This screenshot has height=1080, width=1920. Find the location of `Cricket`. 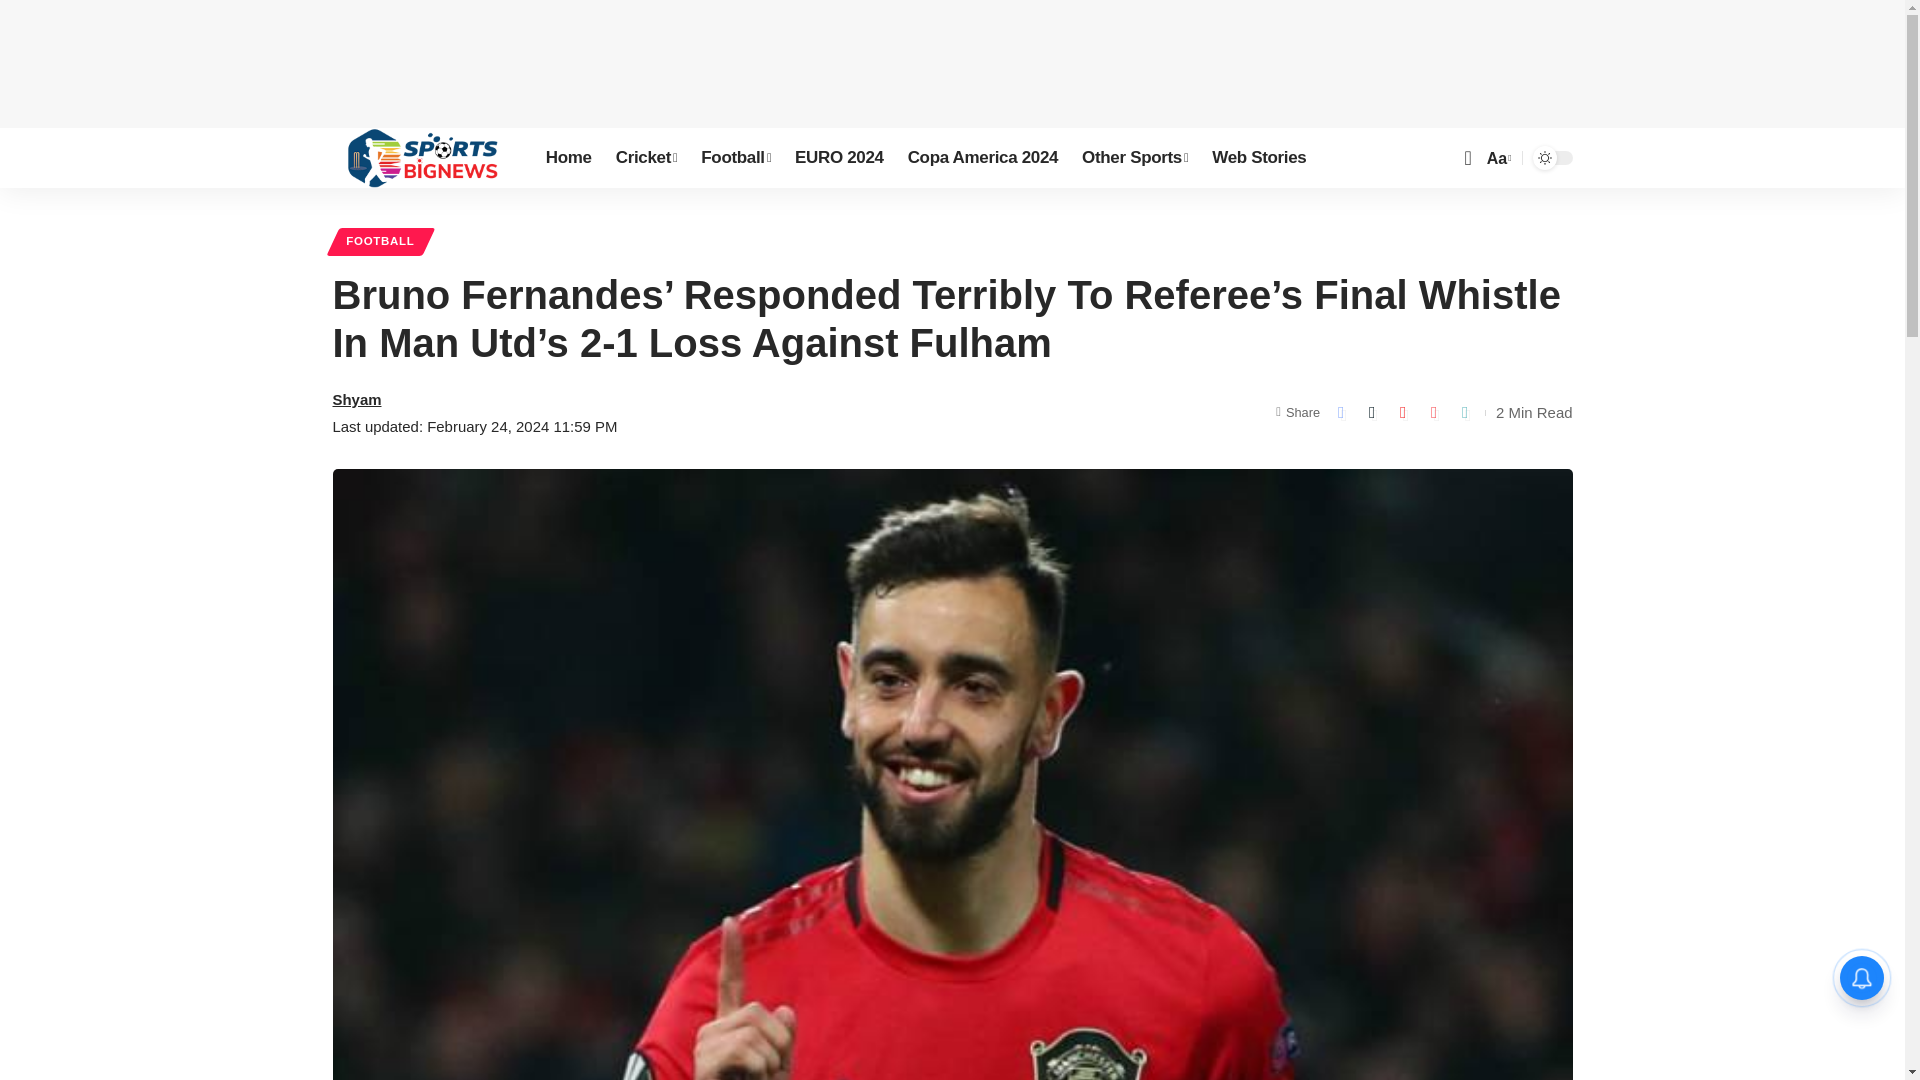

Cricket is located at coordinates (646, 158).